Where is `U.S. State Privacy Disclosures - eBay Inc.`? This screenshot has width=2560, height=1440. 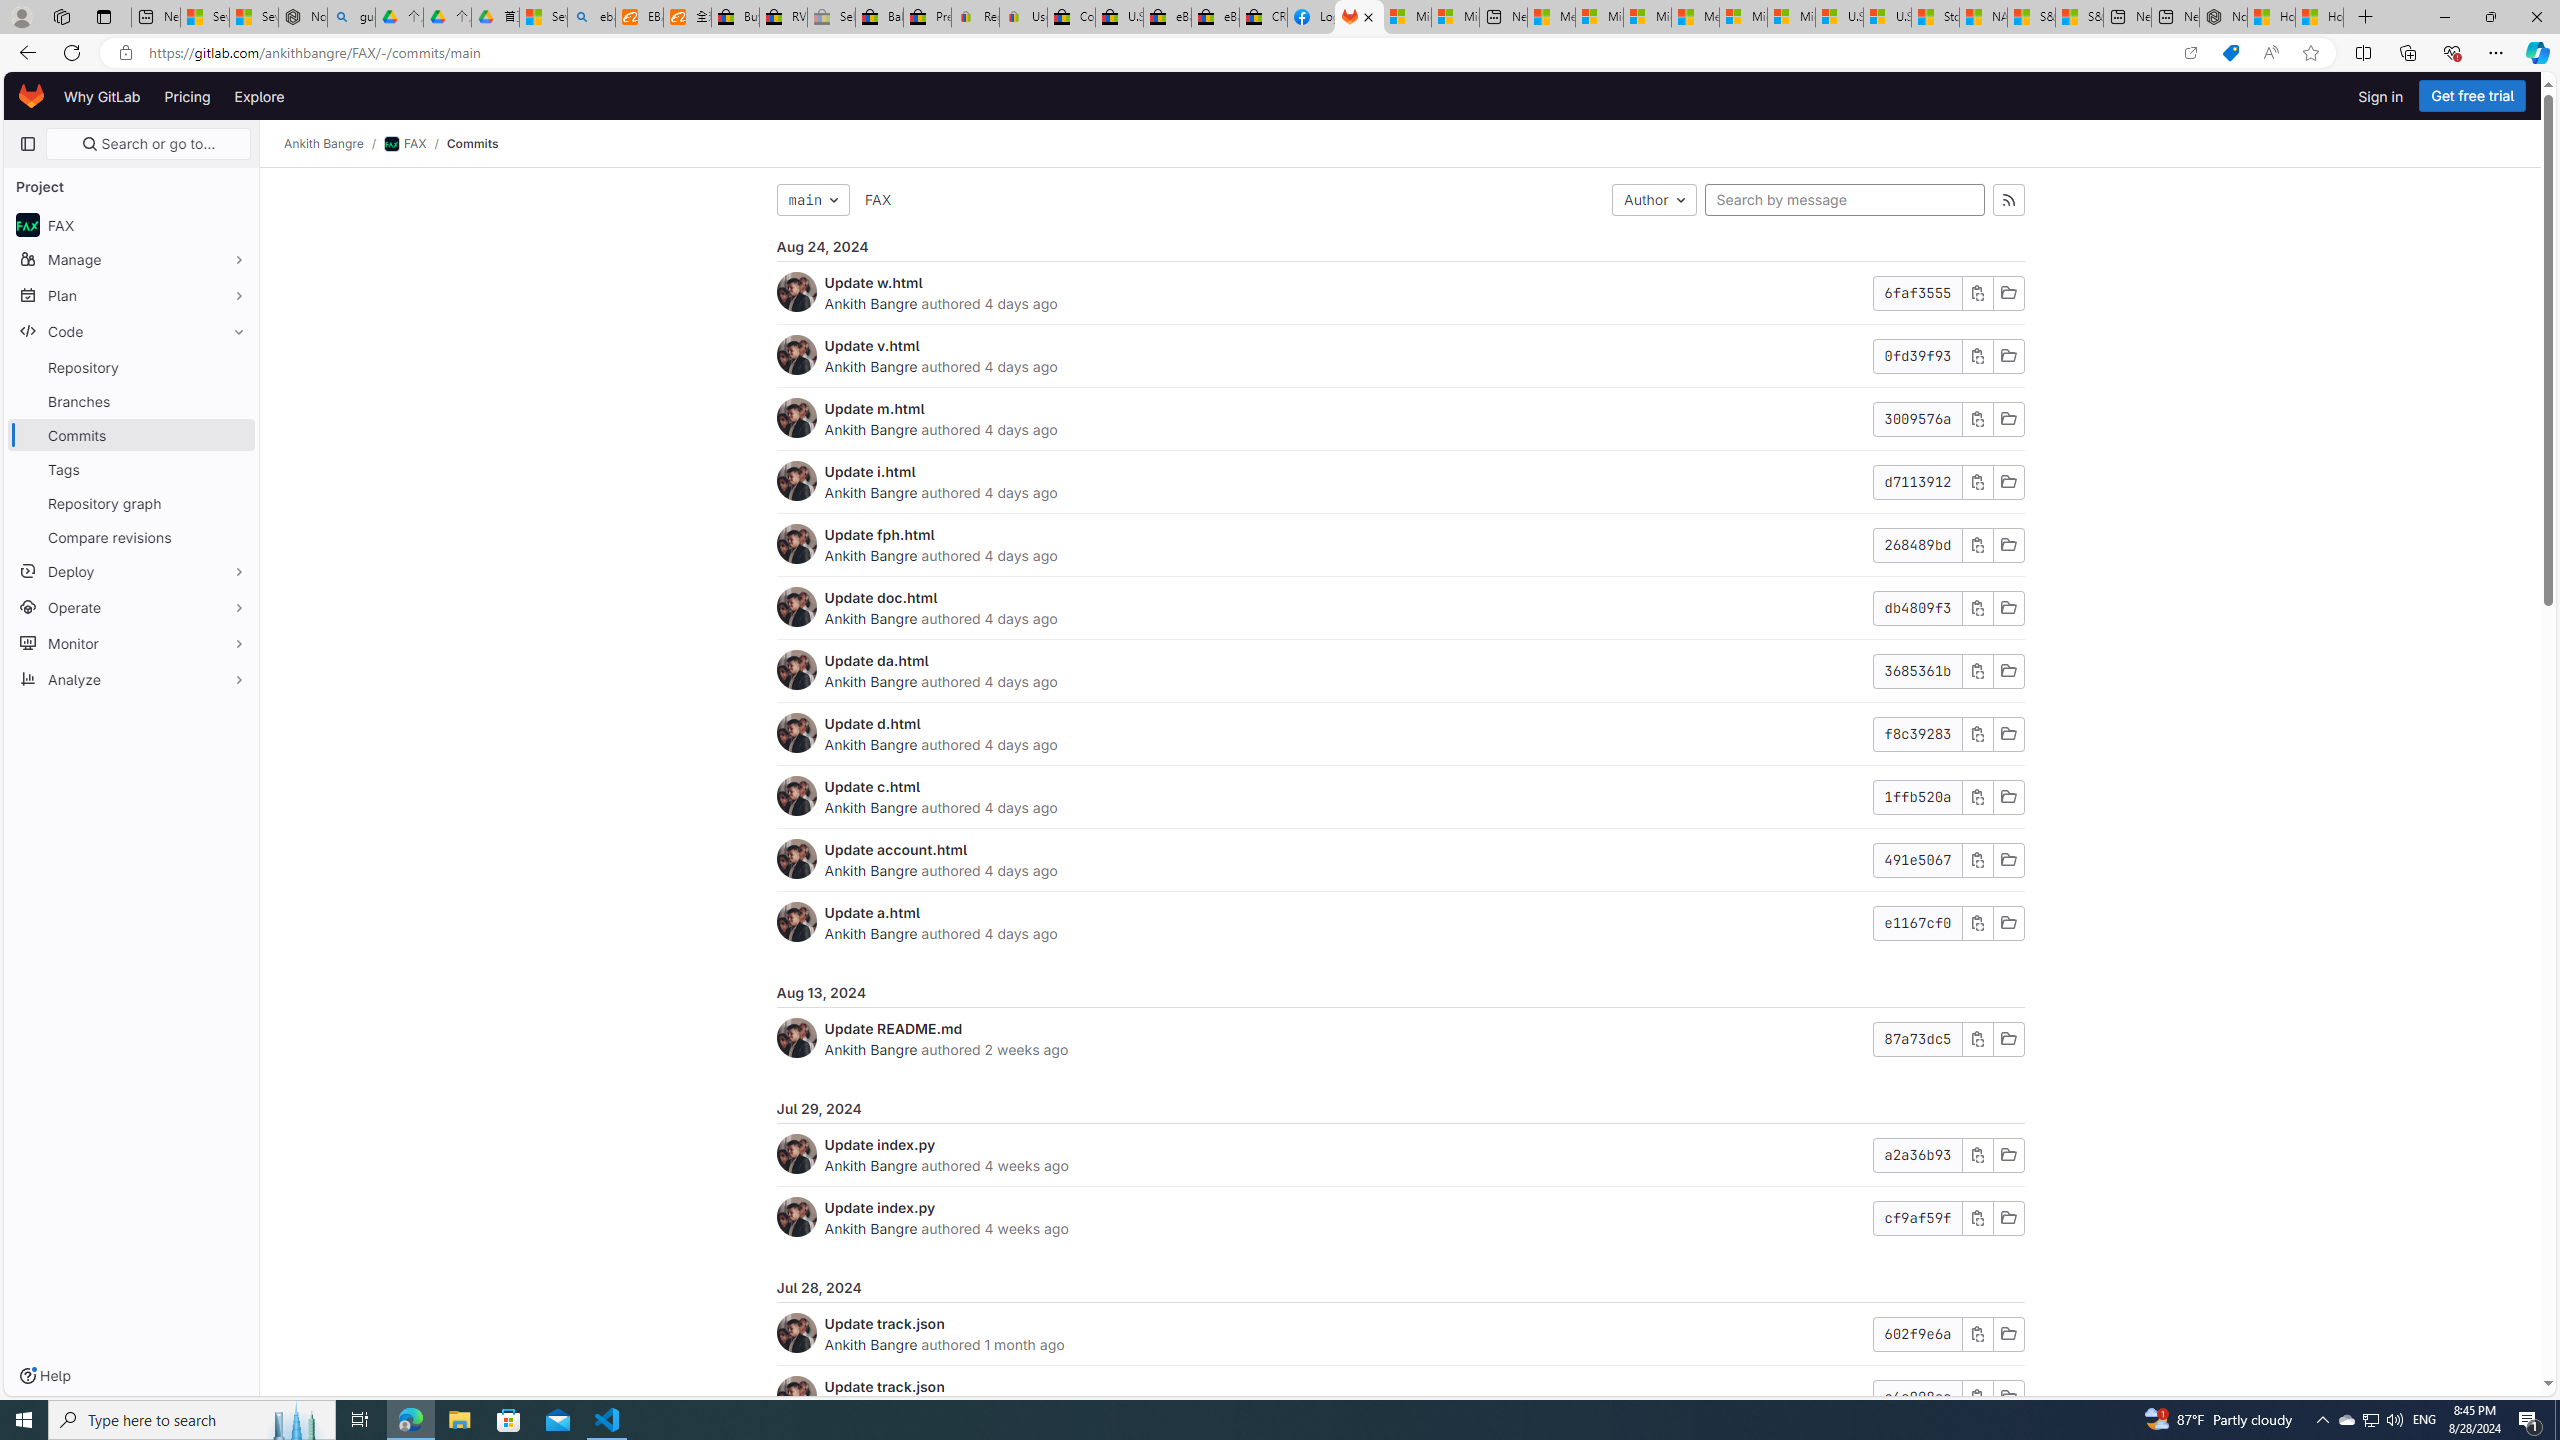
U.S. State Privacy Disclosures - eBay Inc. is located at coordinates (1120, 17).